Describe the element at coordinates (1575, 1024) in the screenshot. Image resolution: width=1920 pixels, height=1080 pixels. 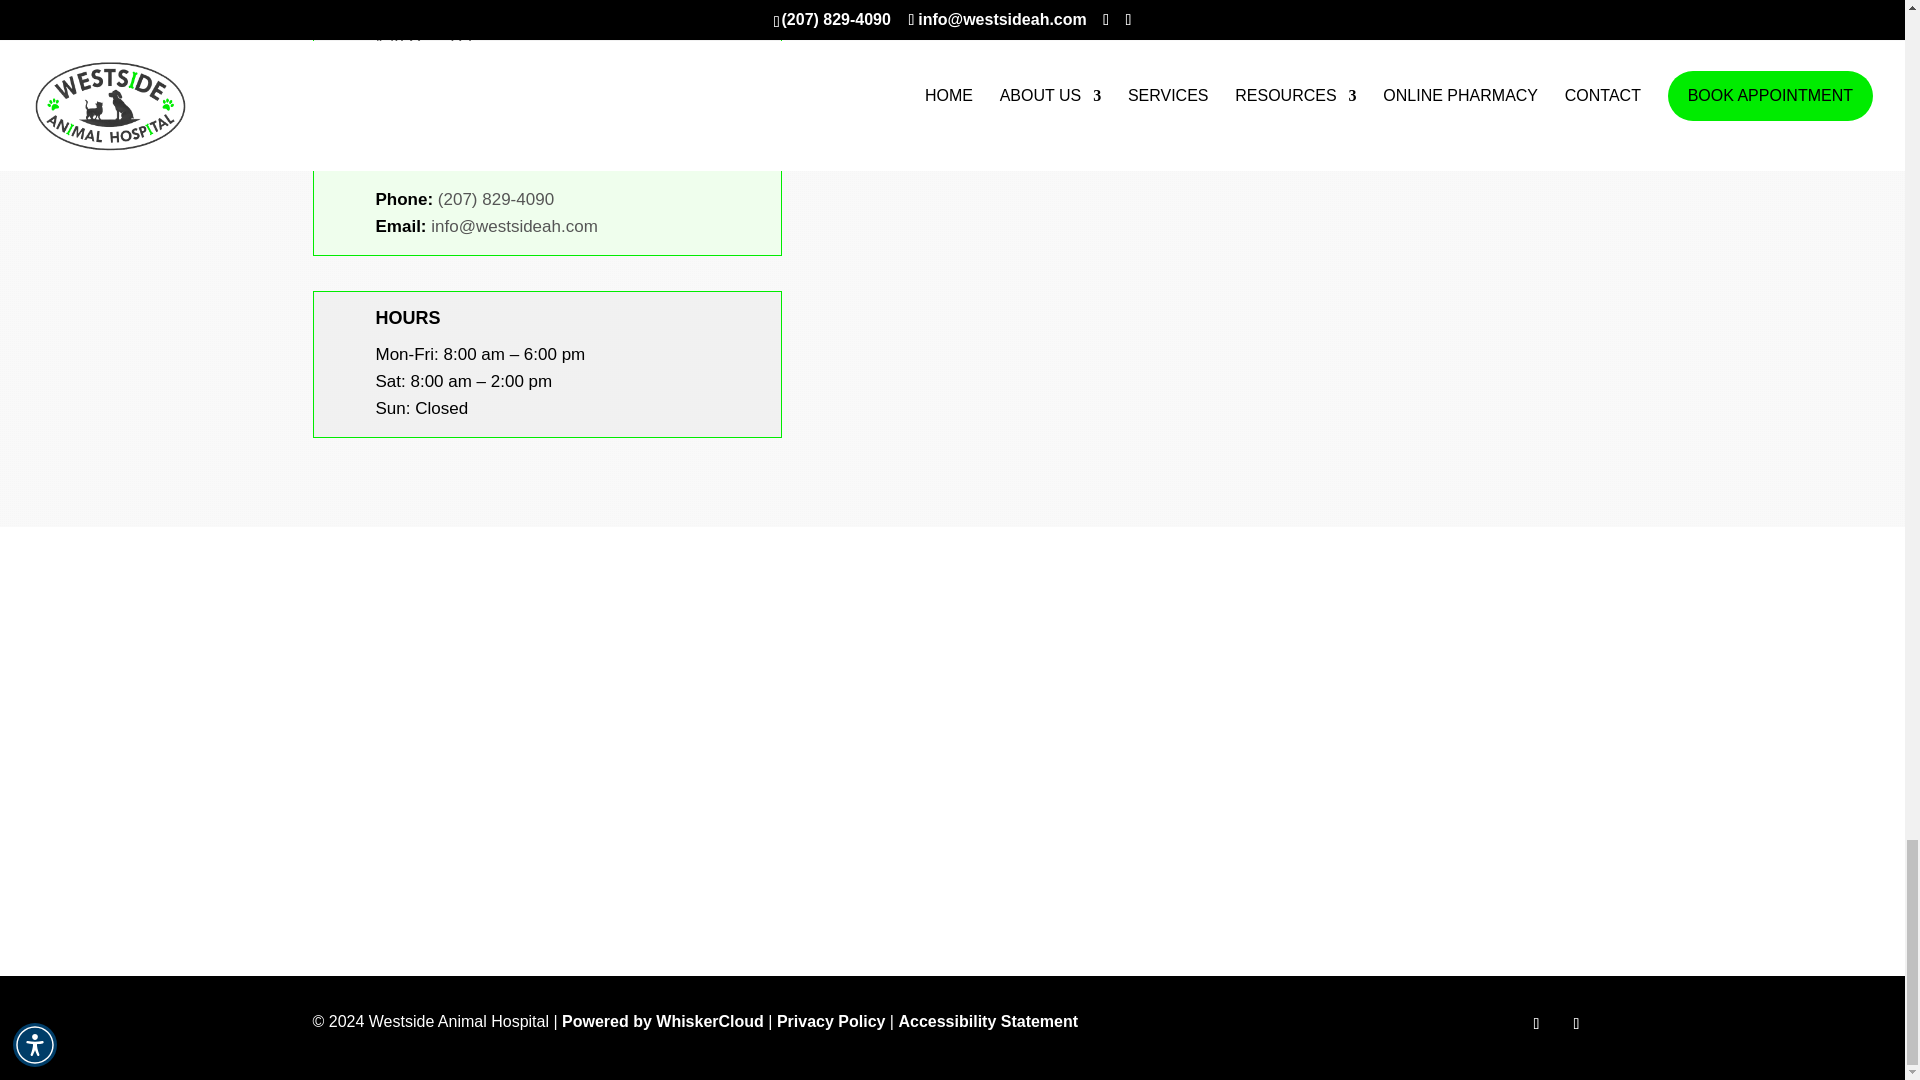
I see `Follow on Instagram` at that location.